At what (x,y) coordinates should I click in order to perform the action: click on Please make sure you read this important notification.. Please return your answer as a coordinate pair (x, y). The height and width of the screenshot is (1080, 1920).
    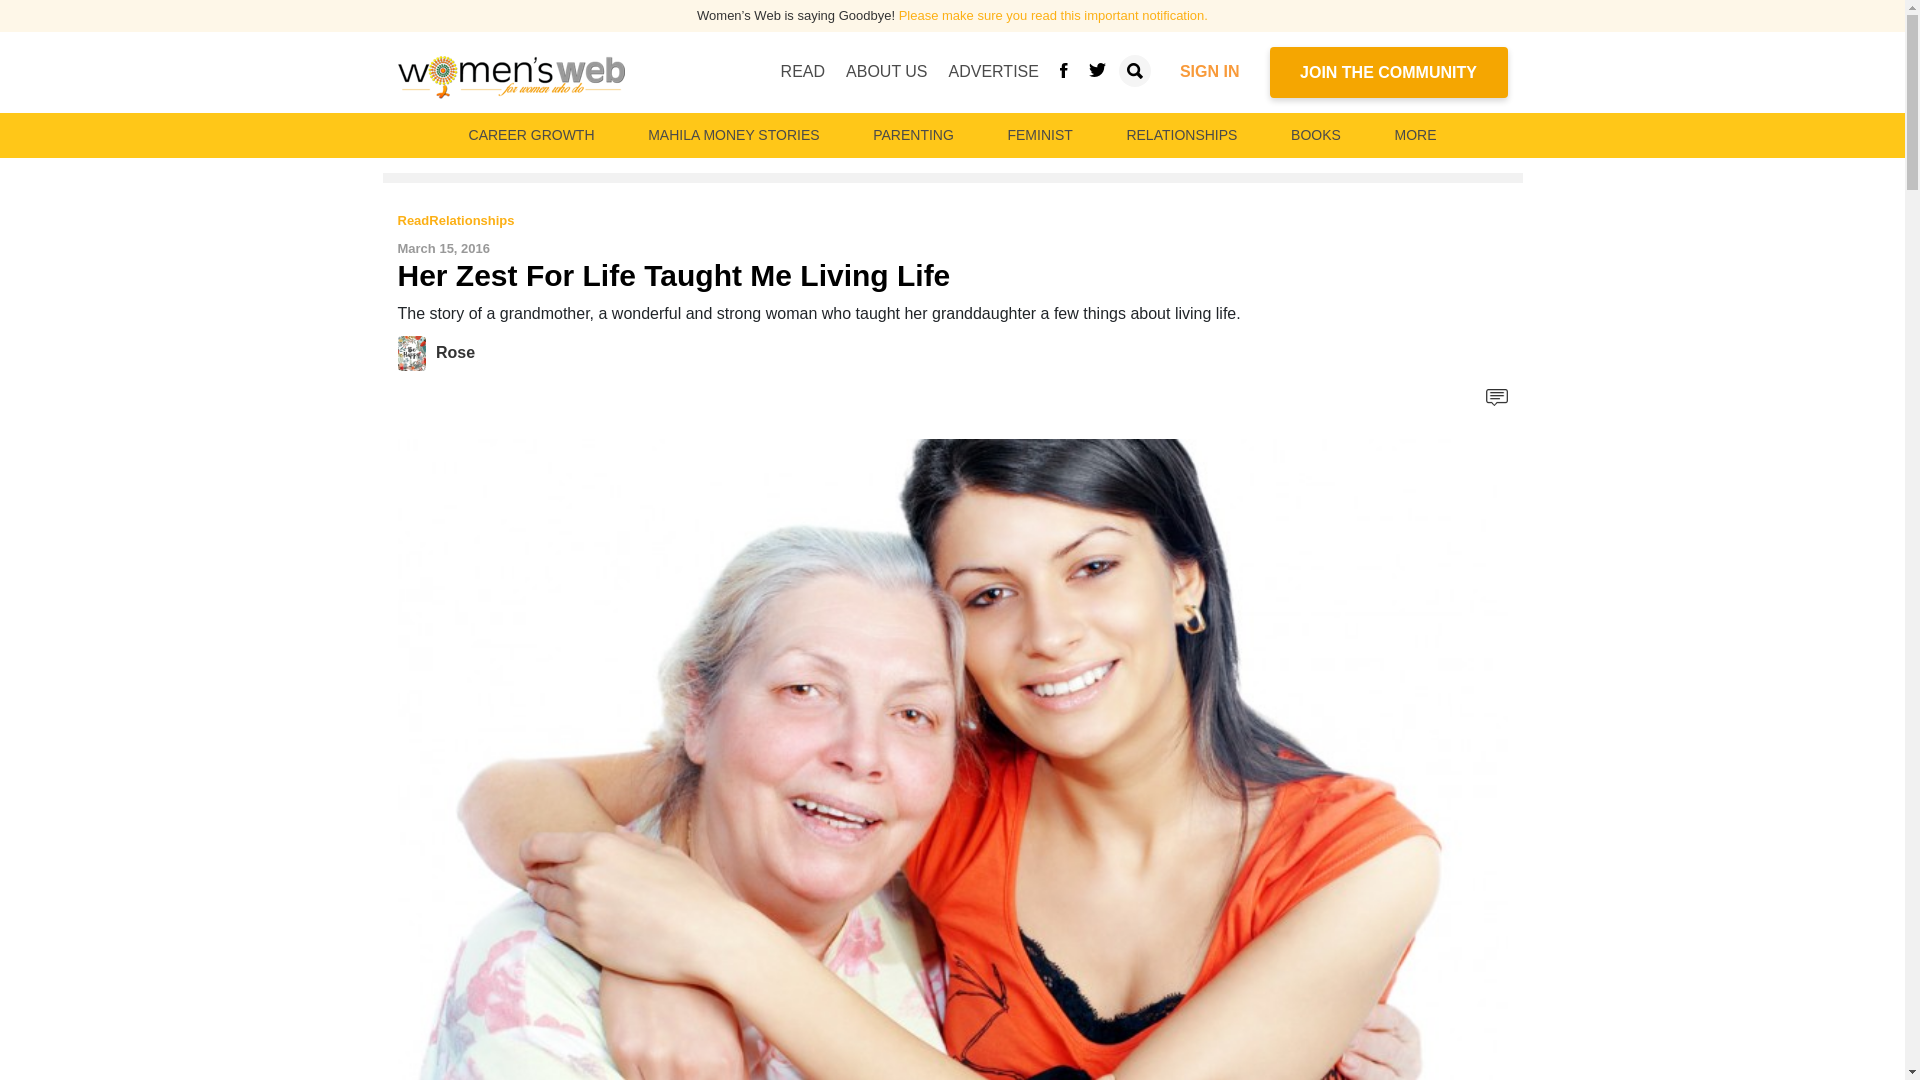
    Looking at the image, I should click on (1052, 14).